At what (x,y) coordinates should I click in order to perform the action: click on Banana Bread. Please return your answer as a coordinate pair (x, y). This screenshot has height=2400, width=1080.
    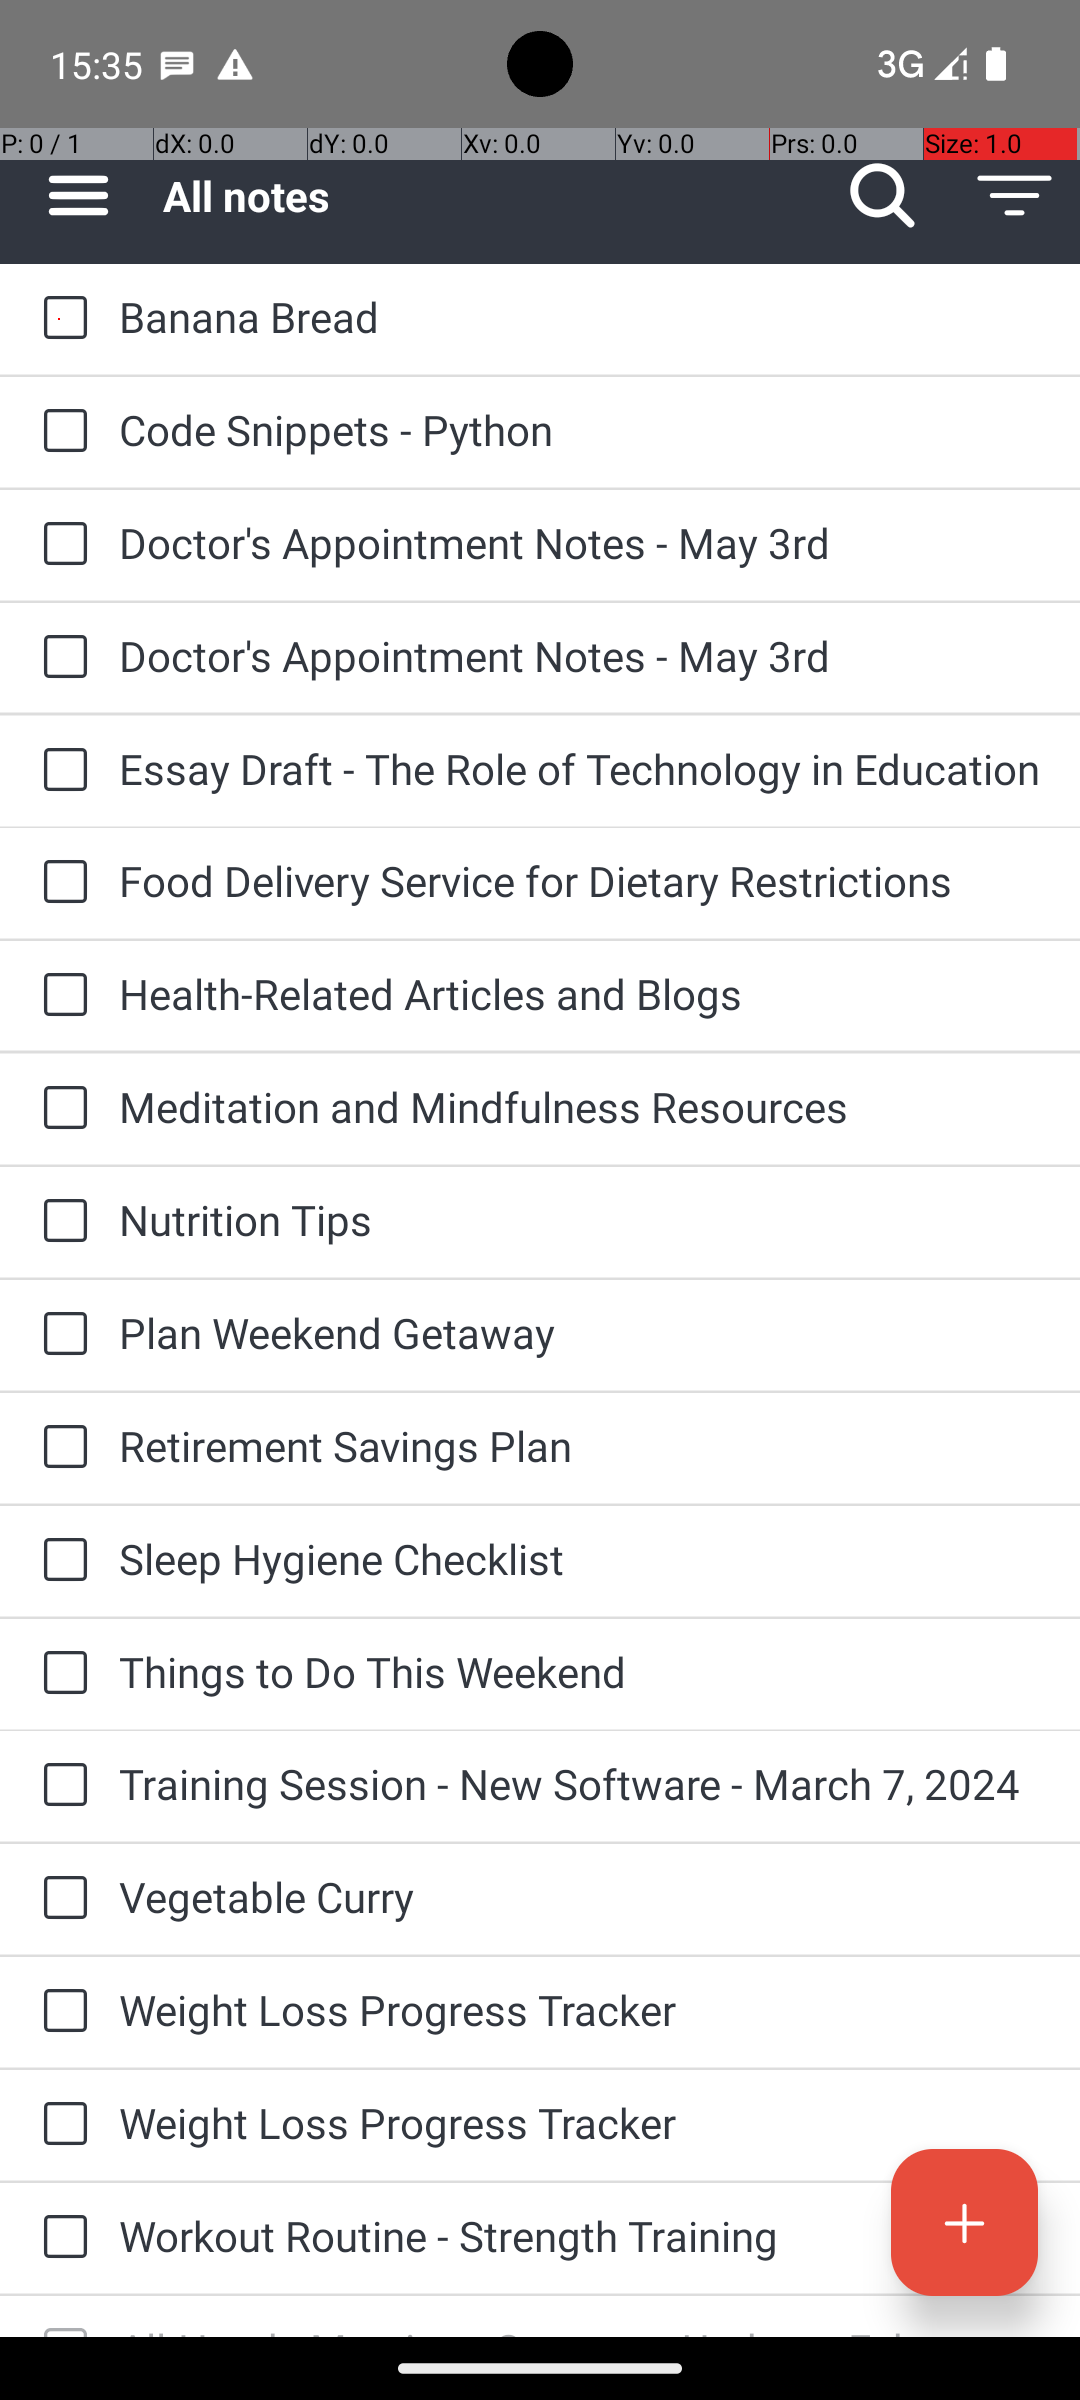
    Looking at the image, I should click on (580, 316).